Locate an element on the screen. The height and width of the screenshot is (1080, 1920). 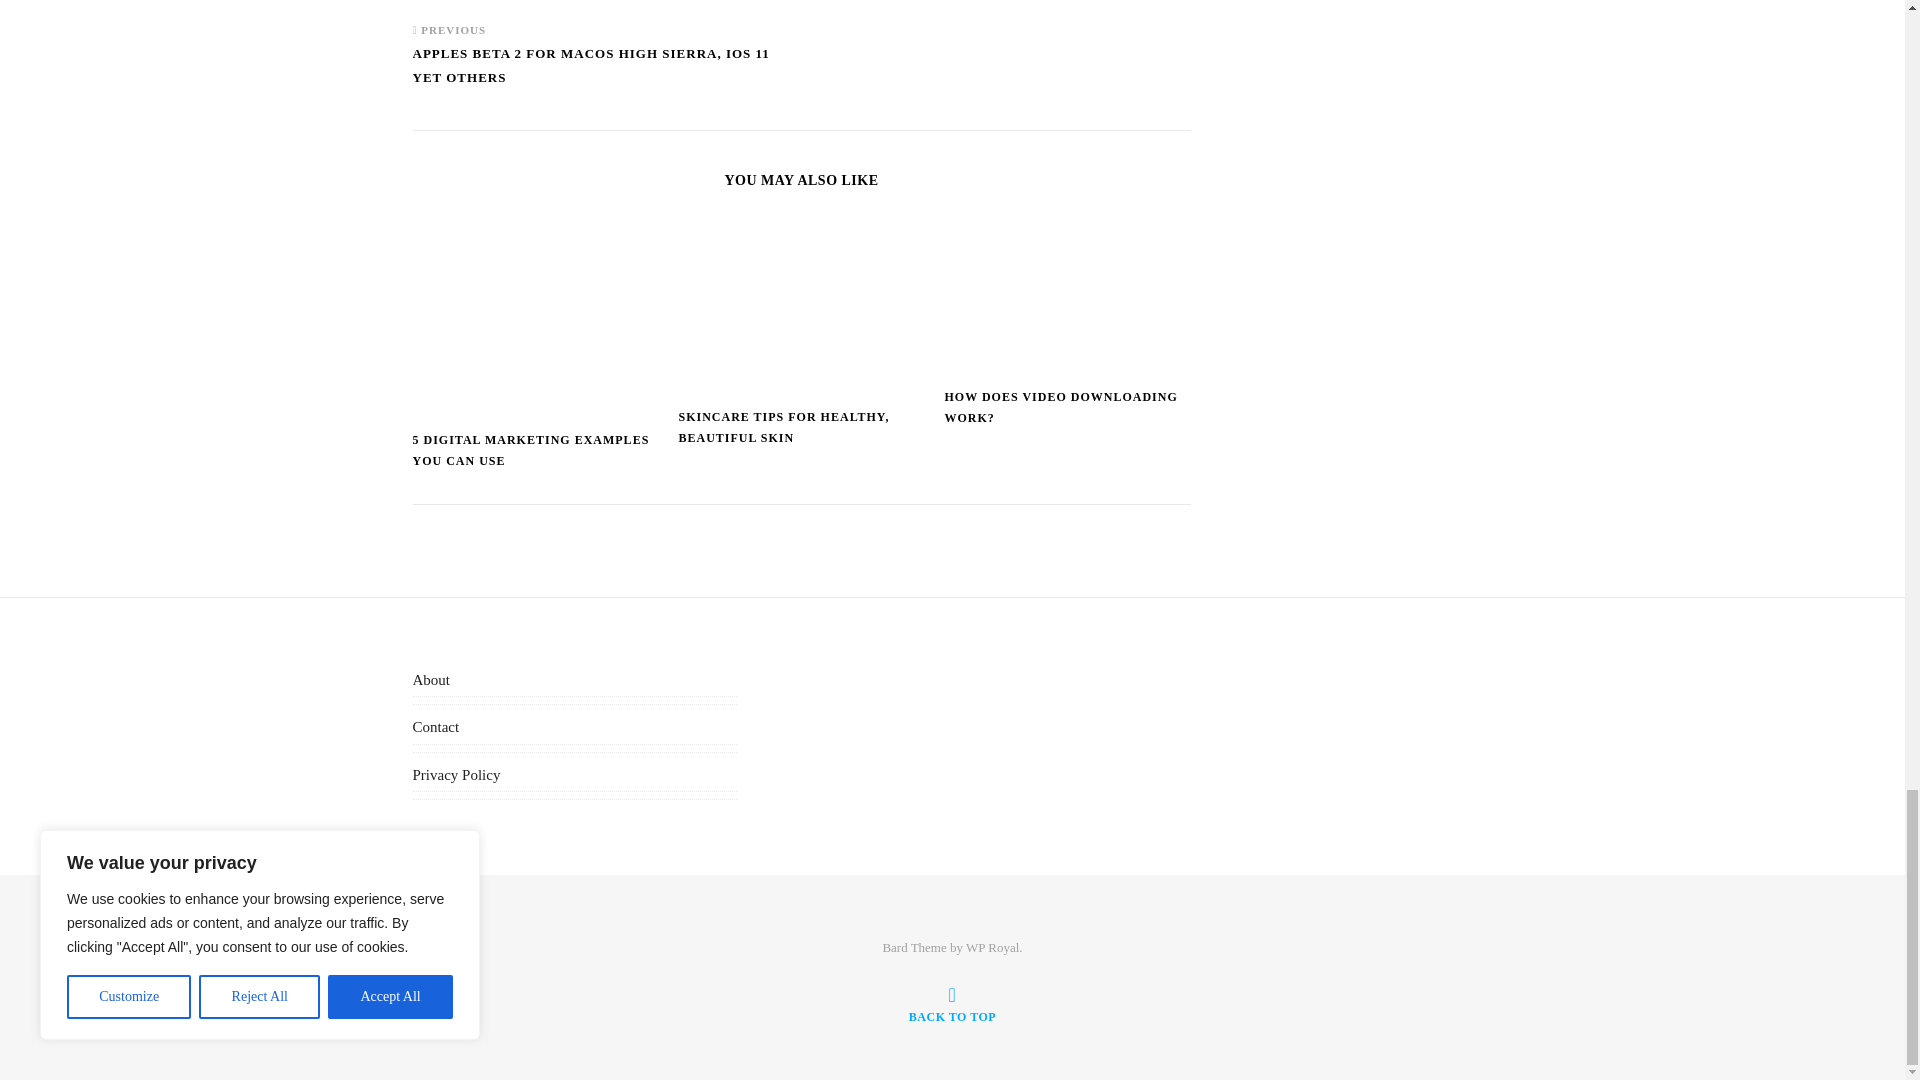
Apples Beta 2 For MacOS High Sierra, IOS 11 YET OTHERS is located at coordinates (606, 75).